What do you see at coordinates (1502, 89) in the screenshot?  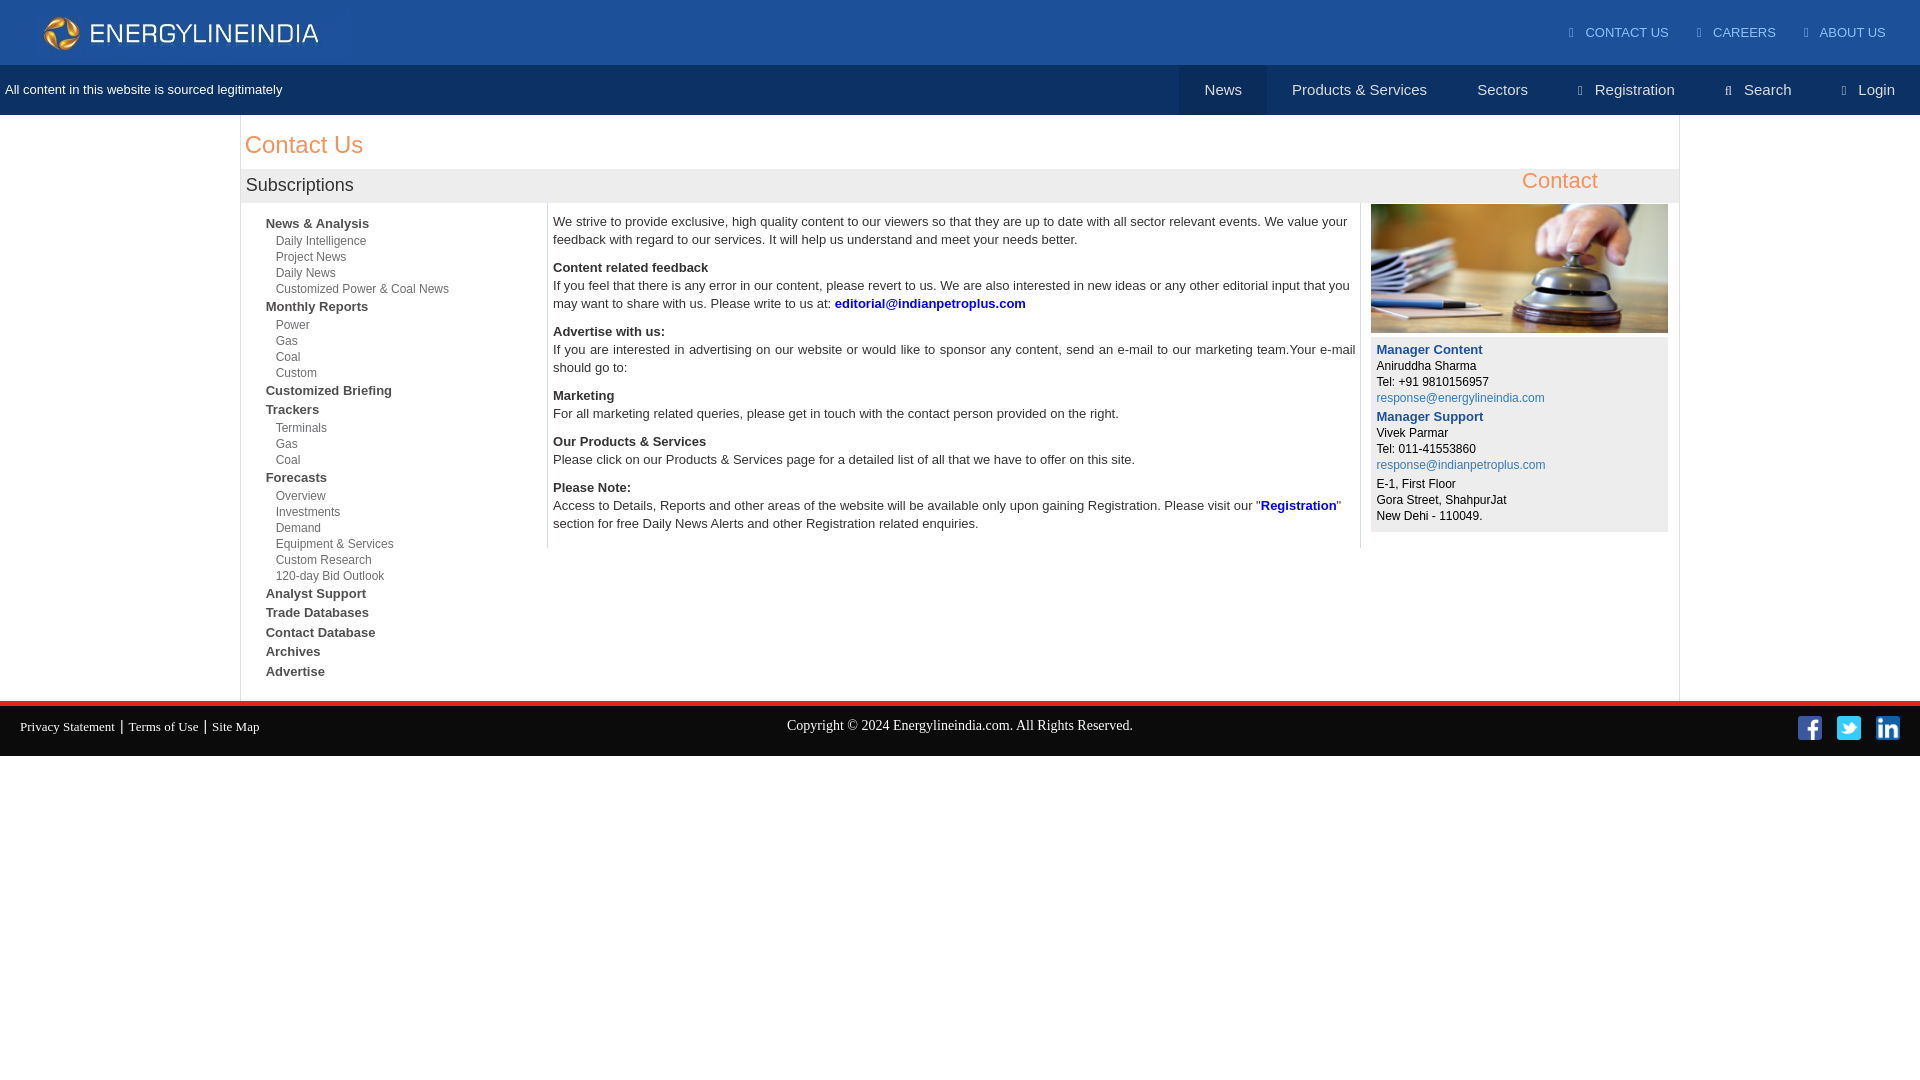 I see `Sectors` at bounding box center [1502, 89].